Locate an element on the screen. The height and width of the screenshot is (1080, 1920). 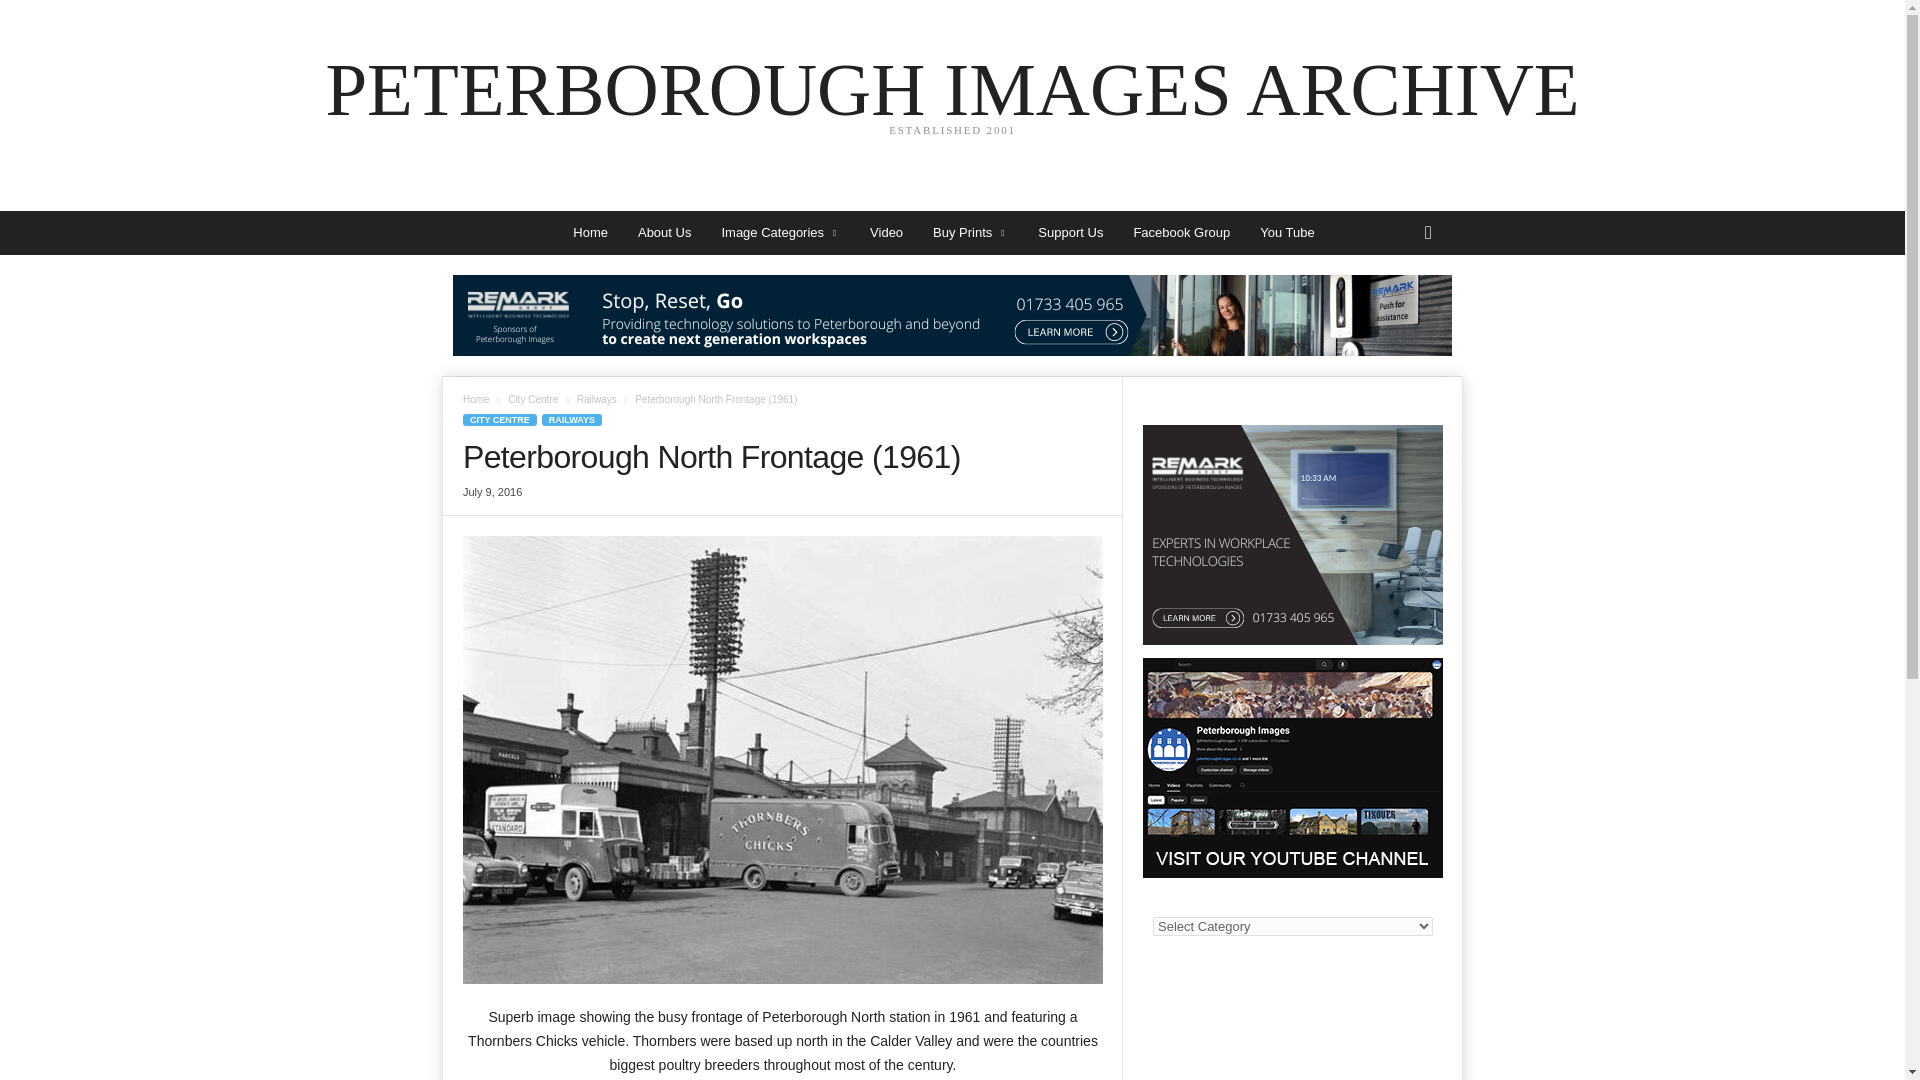
About Us is located at coordinates (664, 232).